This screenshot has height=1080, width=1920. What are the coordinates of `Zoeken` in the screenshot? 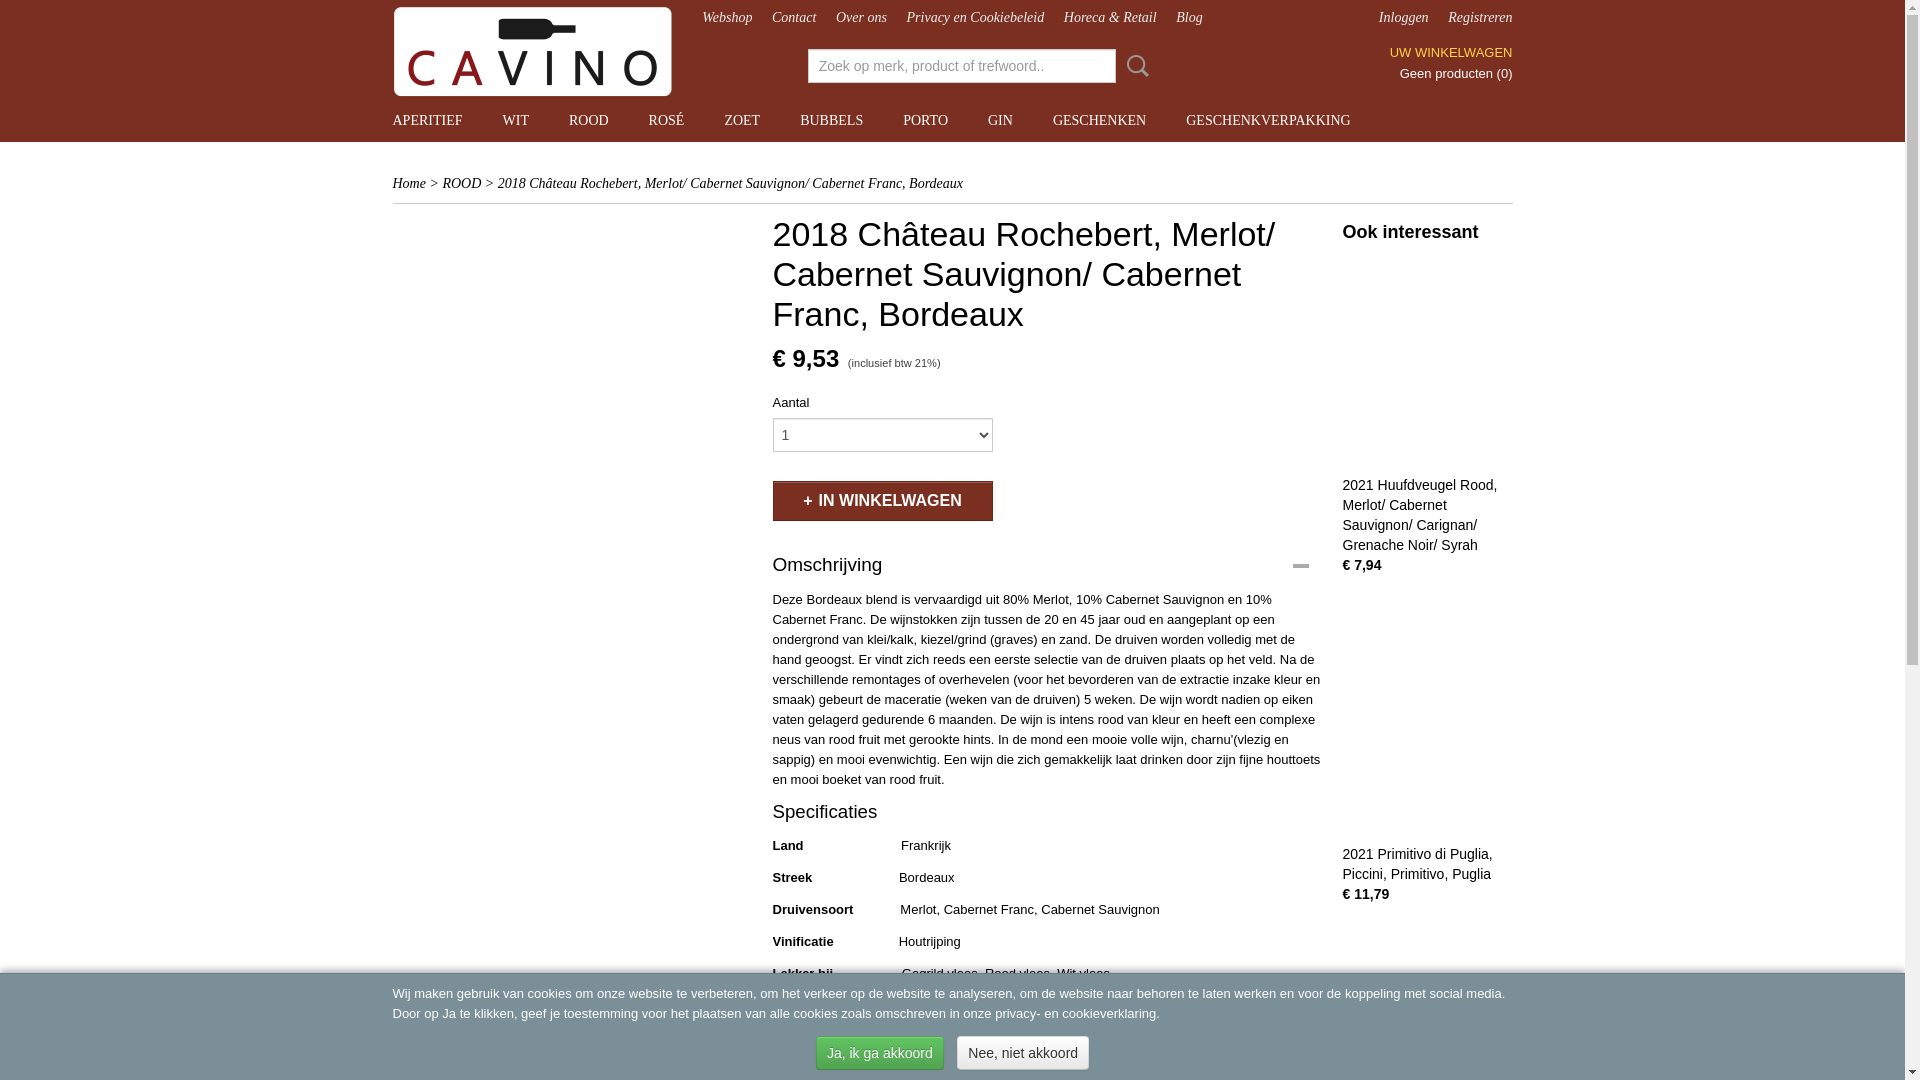 It's located at (1134, 66).